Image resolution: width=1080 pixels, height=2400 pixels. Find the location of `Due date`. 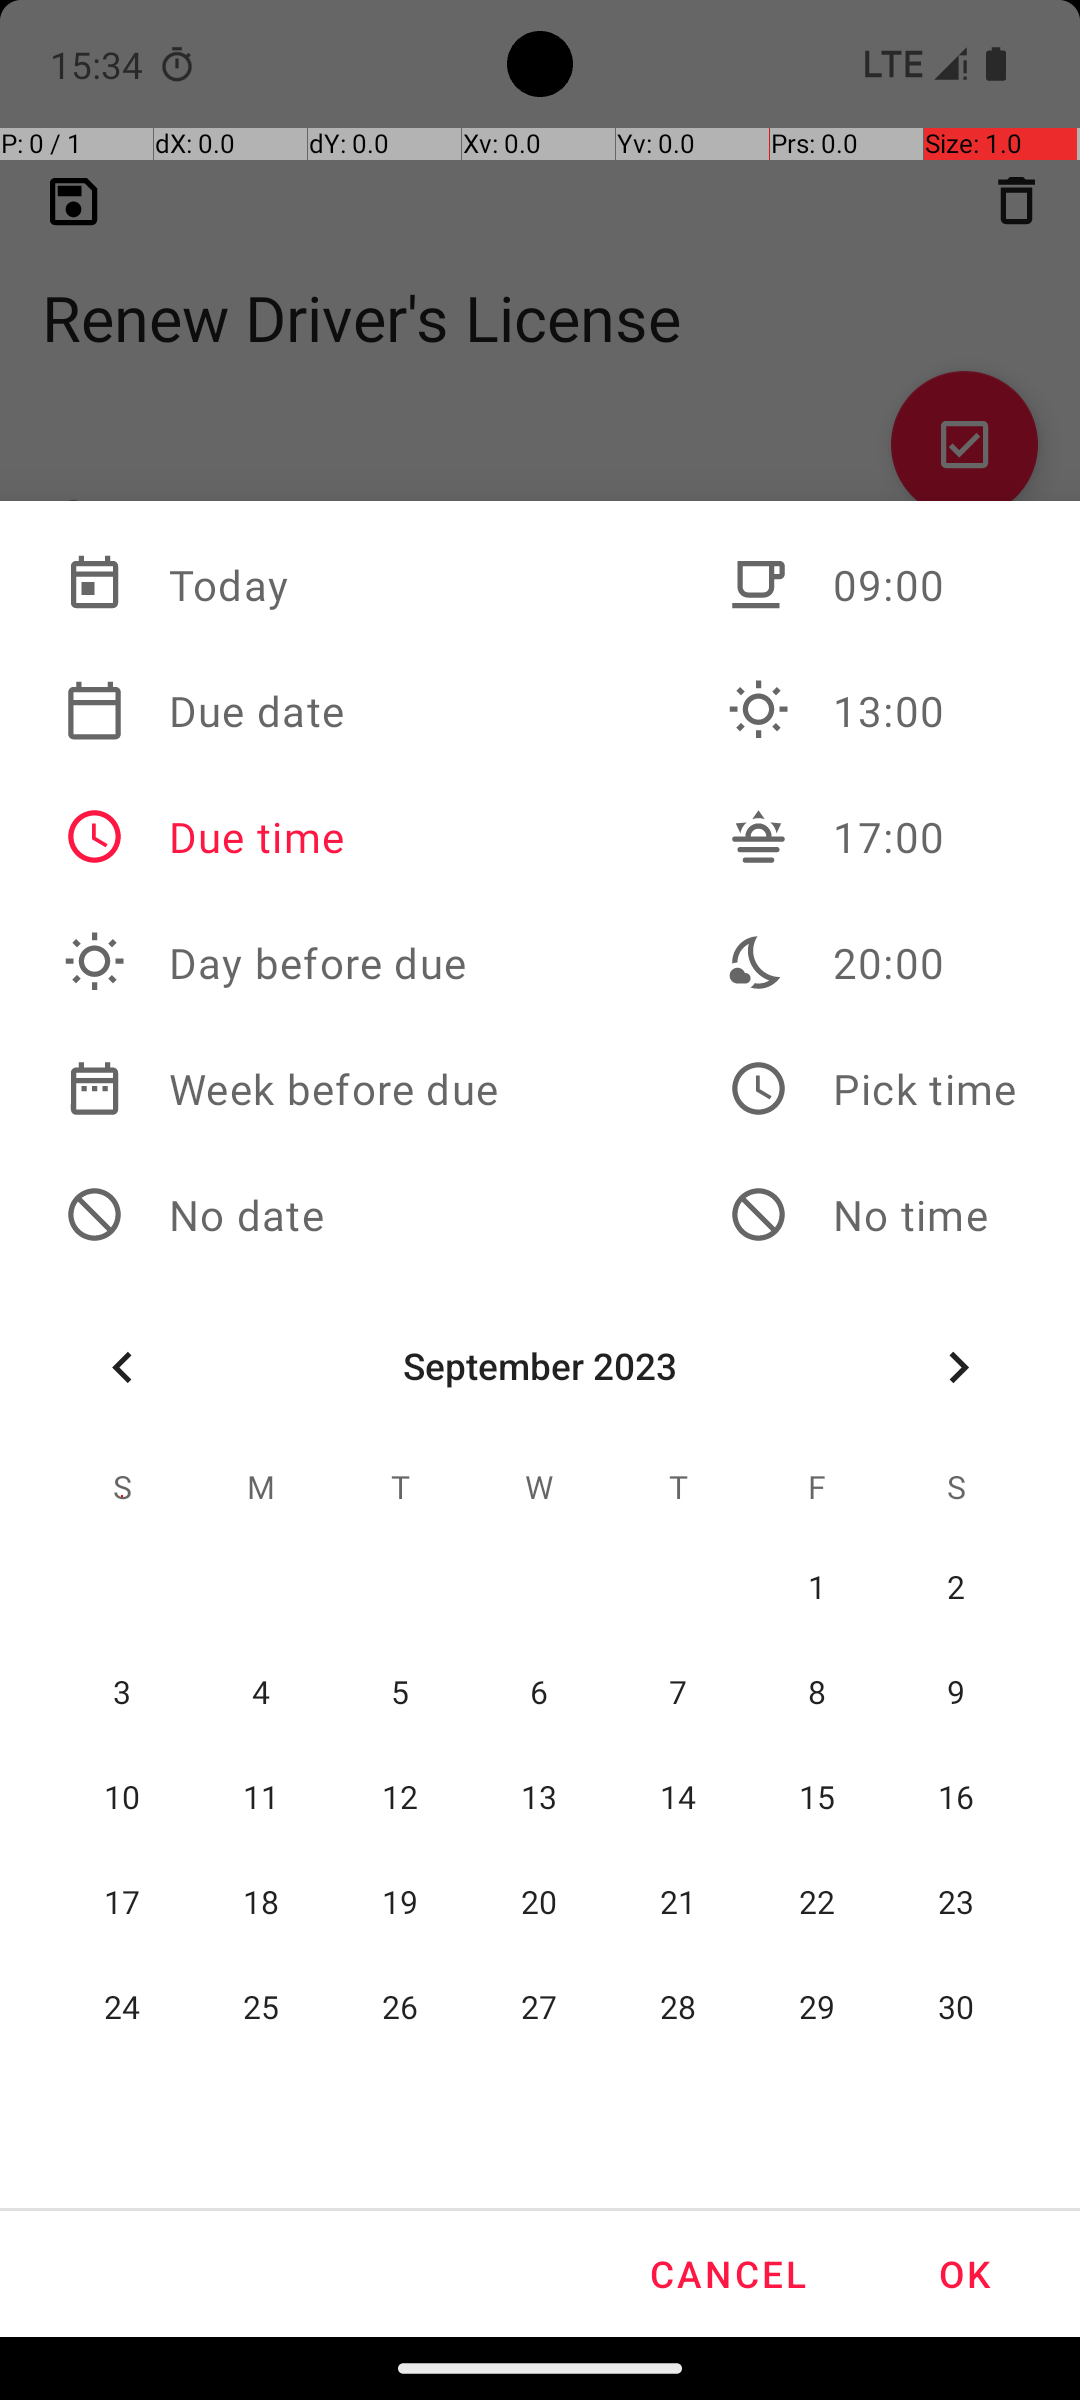

Due date is located at coordinates (281, 711).